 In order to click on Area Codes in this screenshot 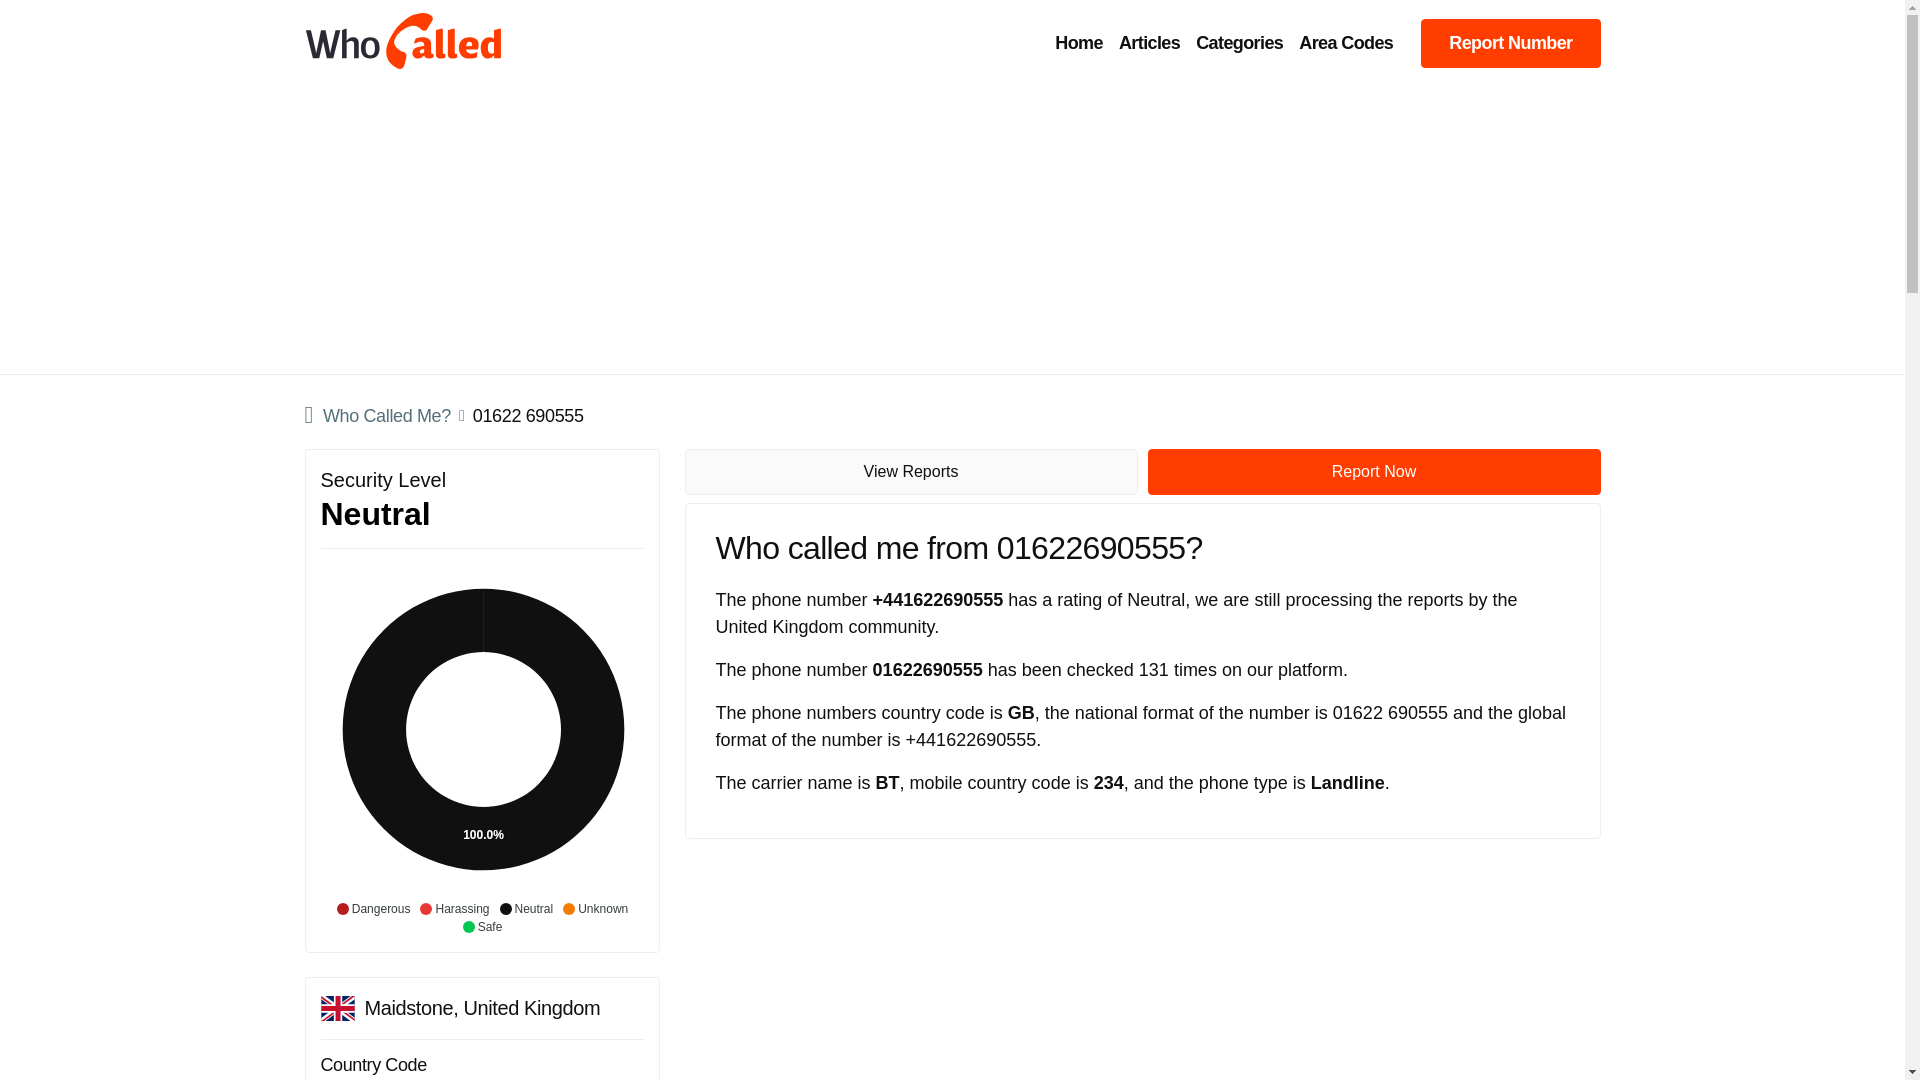, I will do `click(1346, 44)`.